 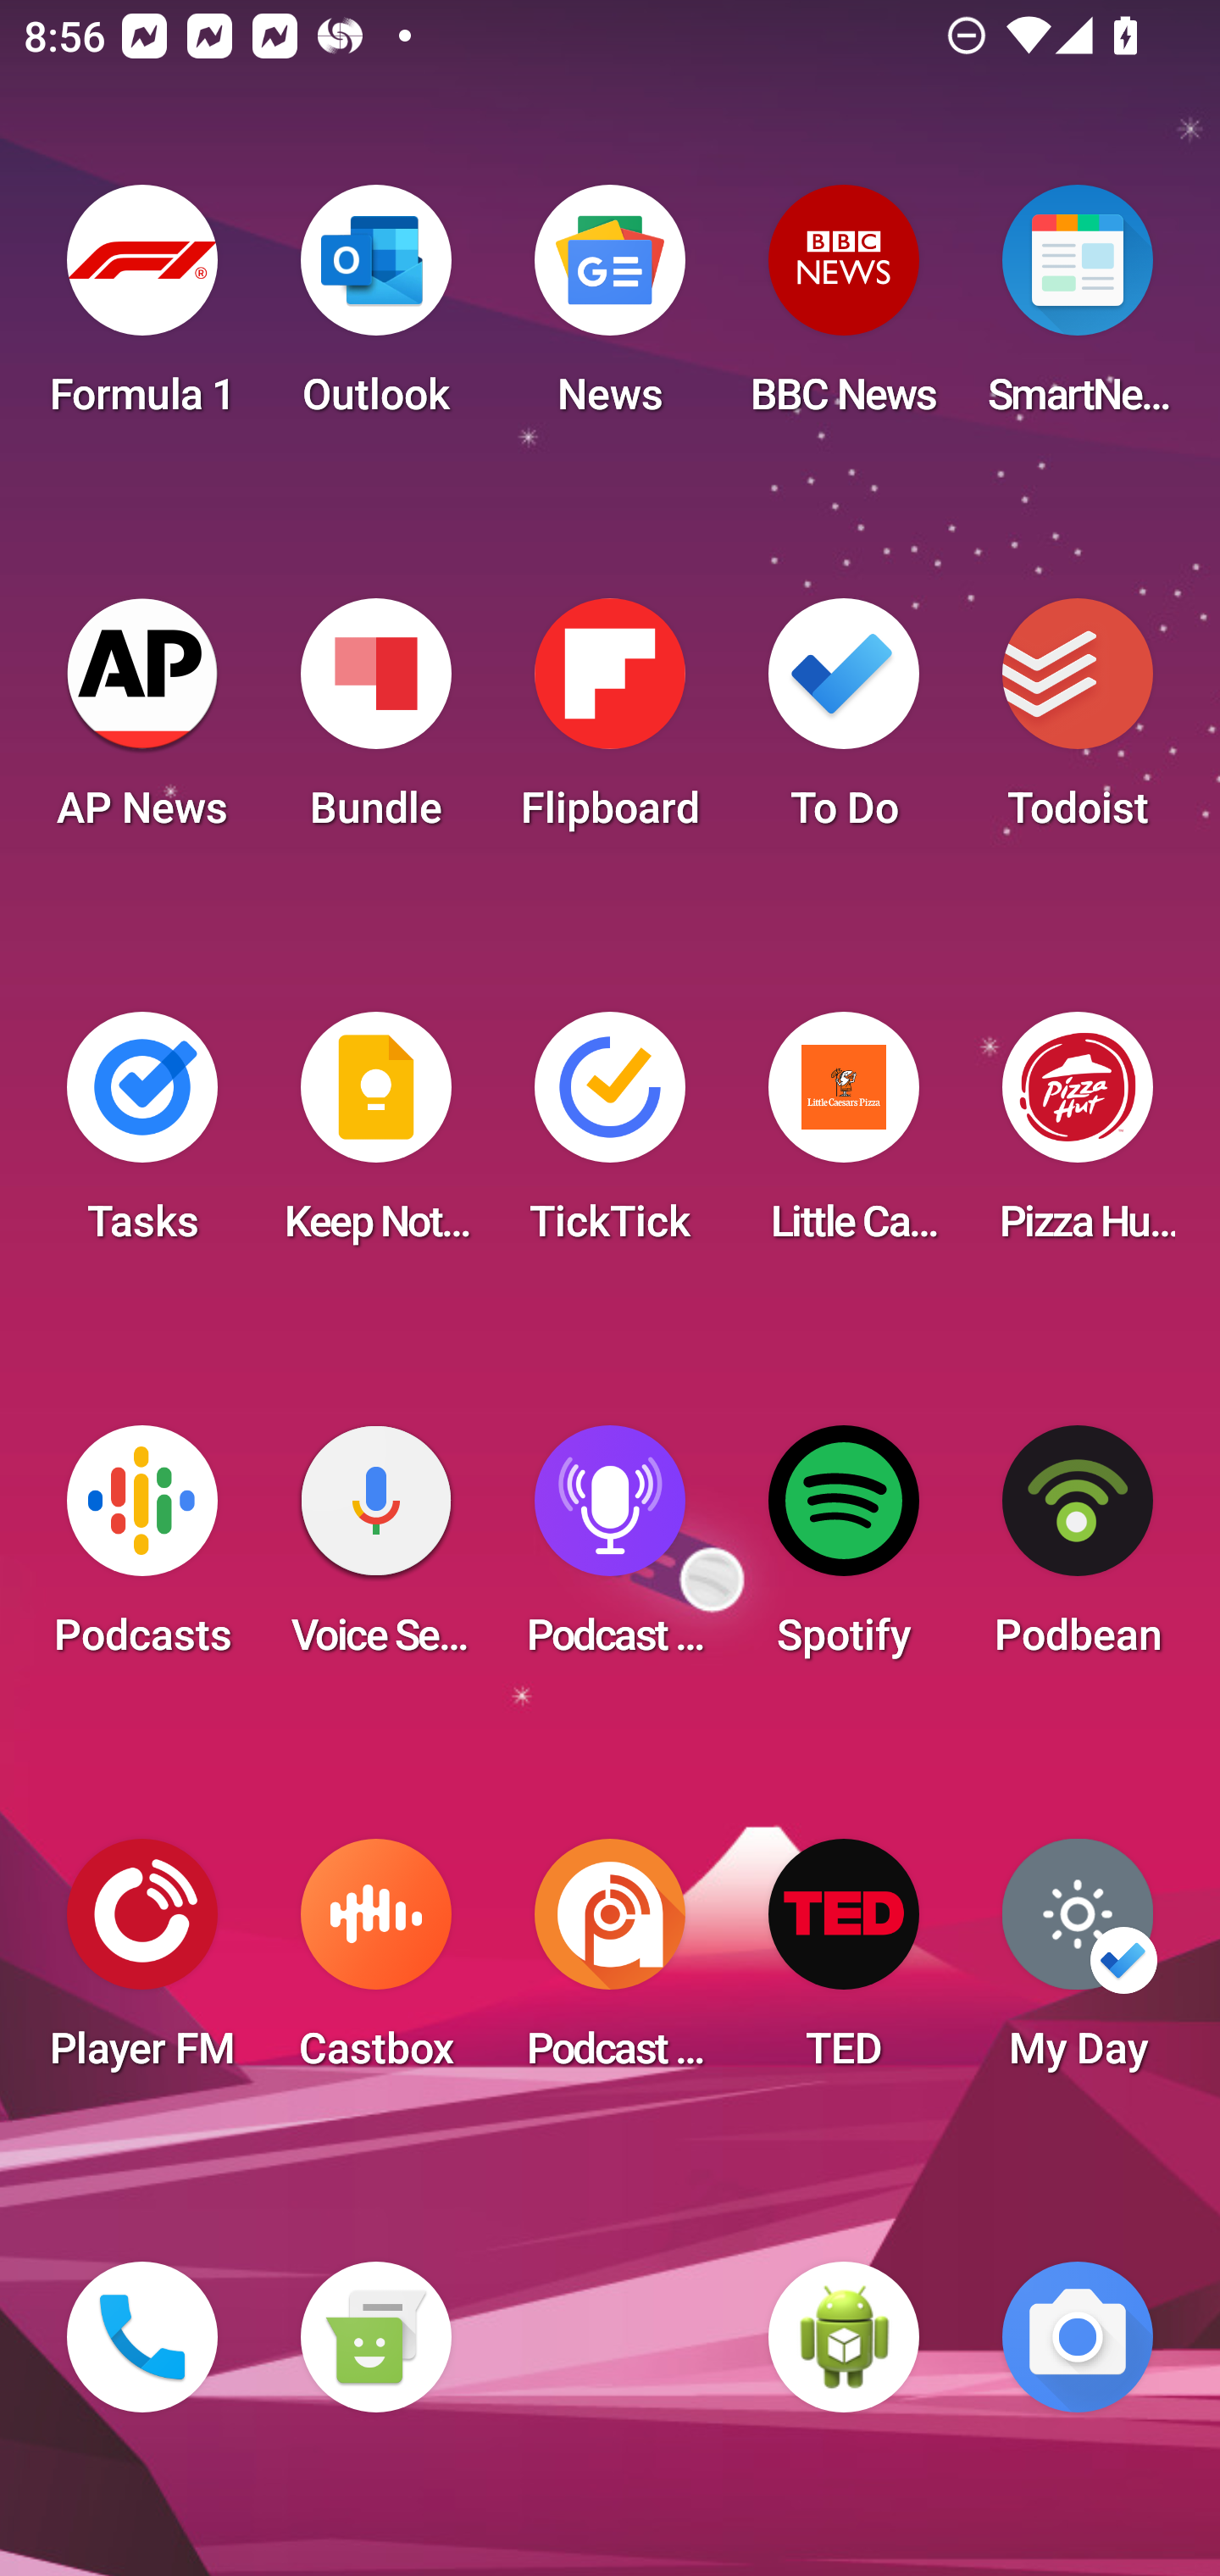 What do you see at coordinates (844, 310) in the screenshot?
I see `BBC News` at bounding box center [844, 310].